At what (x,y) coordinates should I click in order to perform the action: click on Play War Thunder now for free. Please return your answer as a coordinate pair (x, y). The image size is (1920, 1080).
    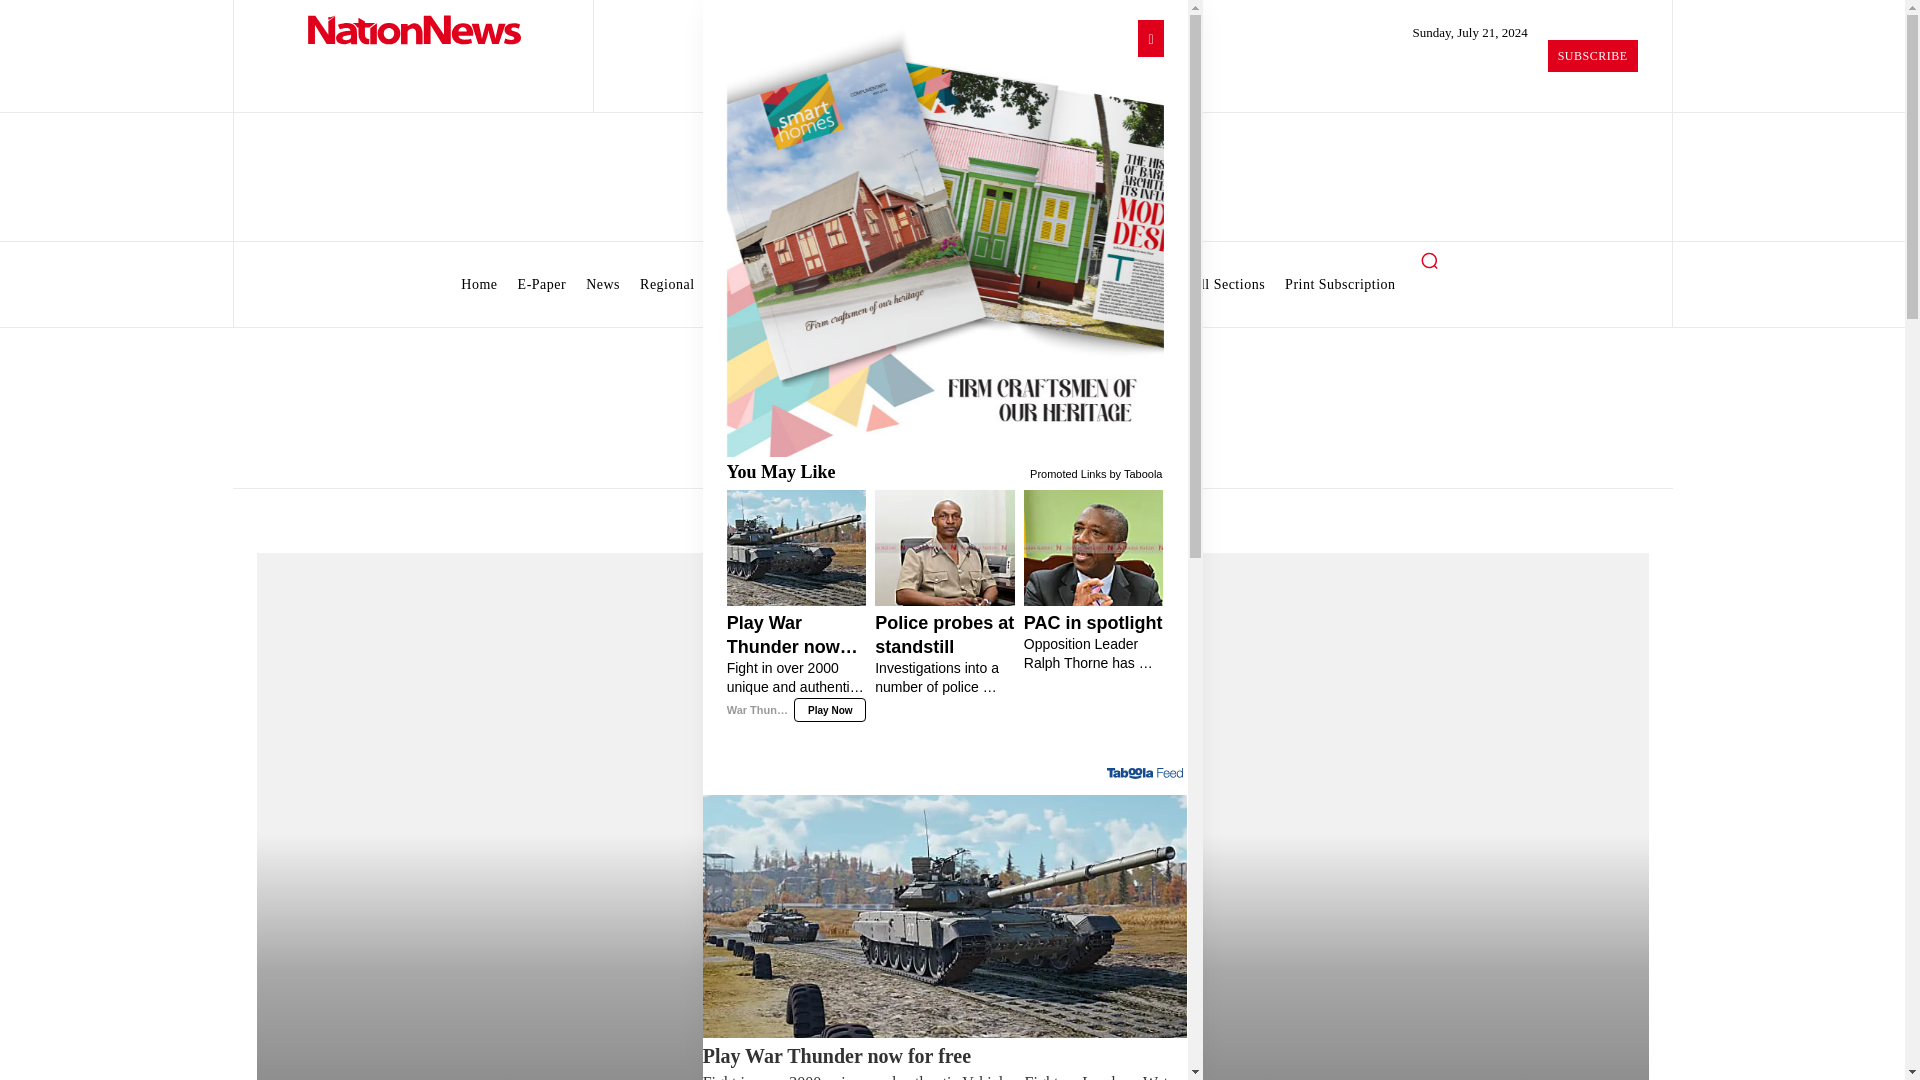
    Looking at the image, I should click on (945, 1062).